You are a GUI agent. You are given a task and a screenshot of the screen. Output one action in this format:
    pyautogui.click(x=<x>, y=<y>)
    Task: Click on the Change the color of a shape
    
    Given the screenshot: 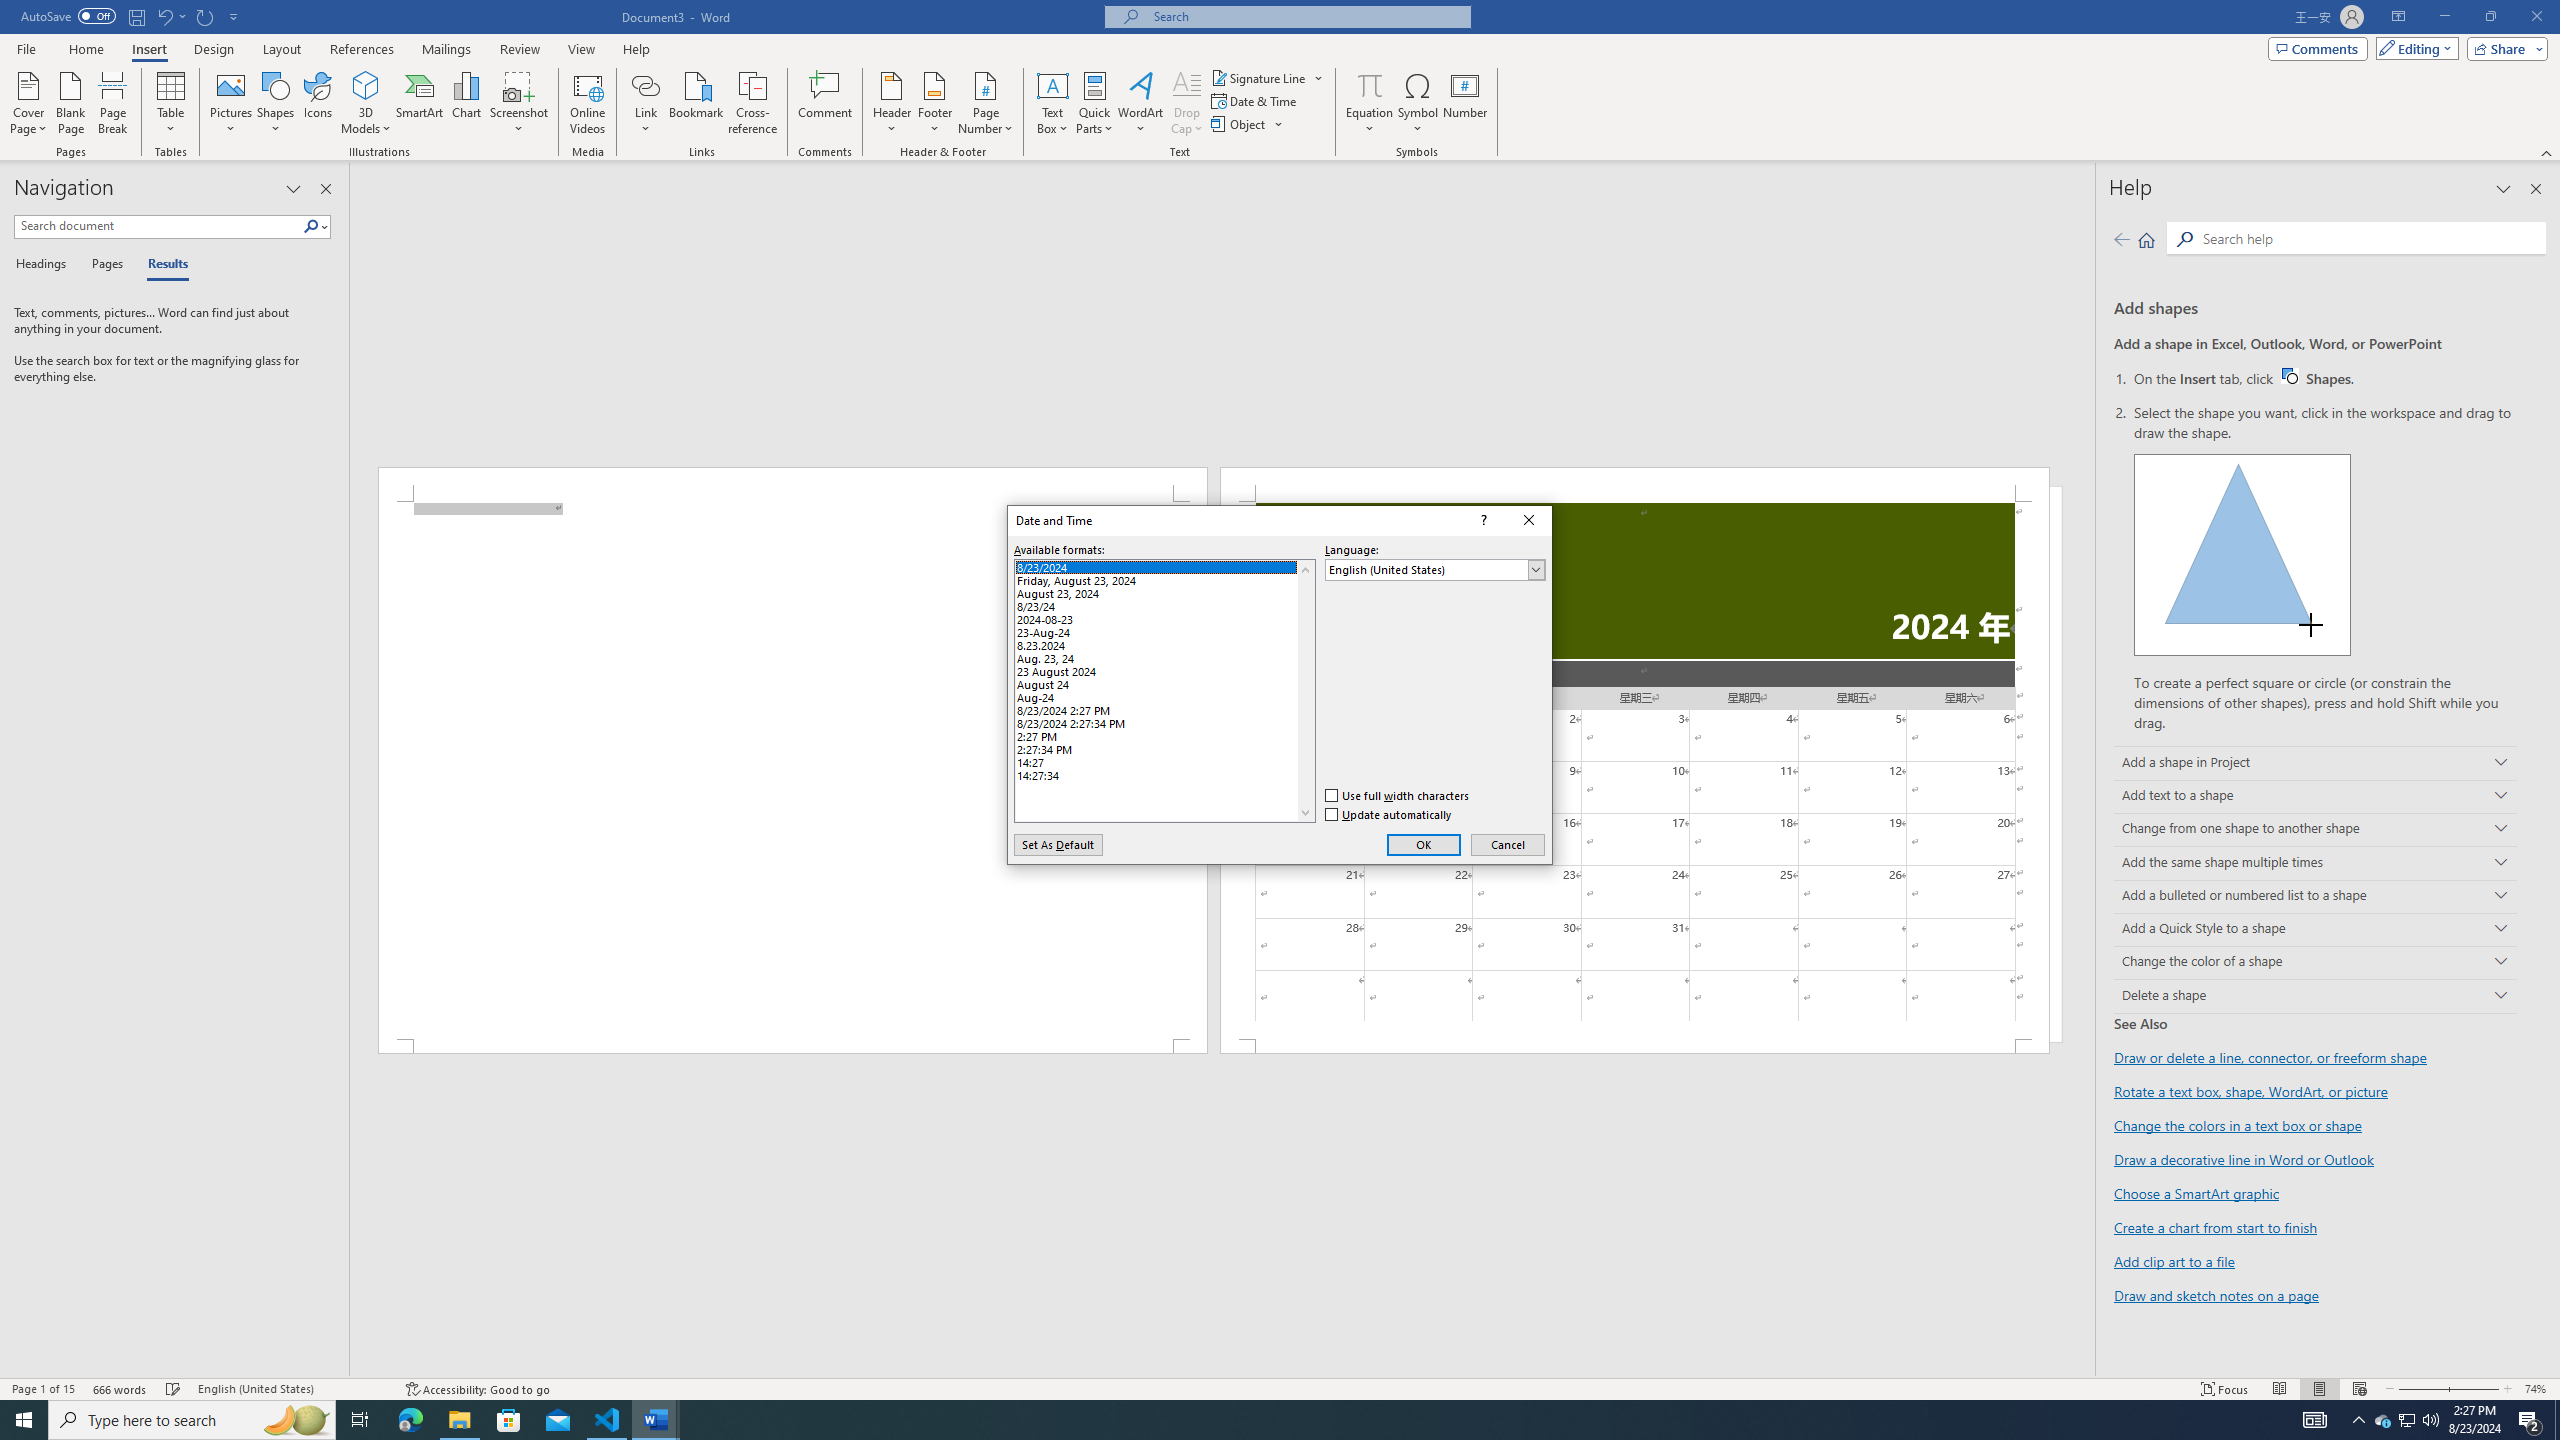 What is the action you would take?
    pyautogui.click(x=2315, y=963)
    